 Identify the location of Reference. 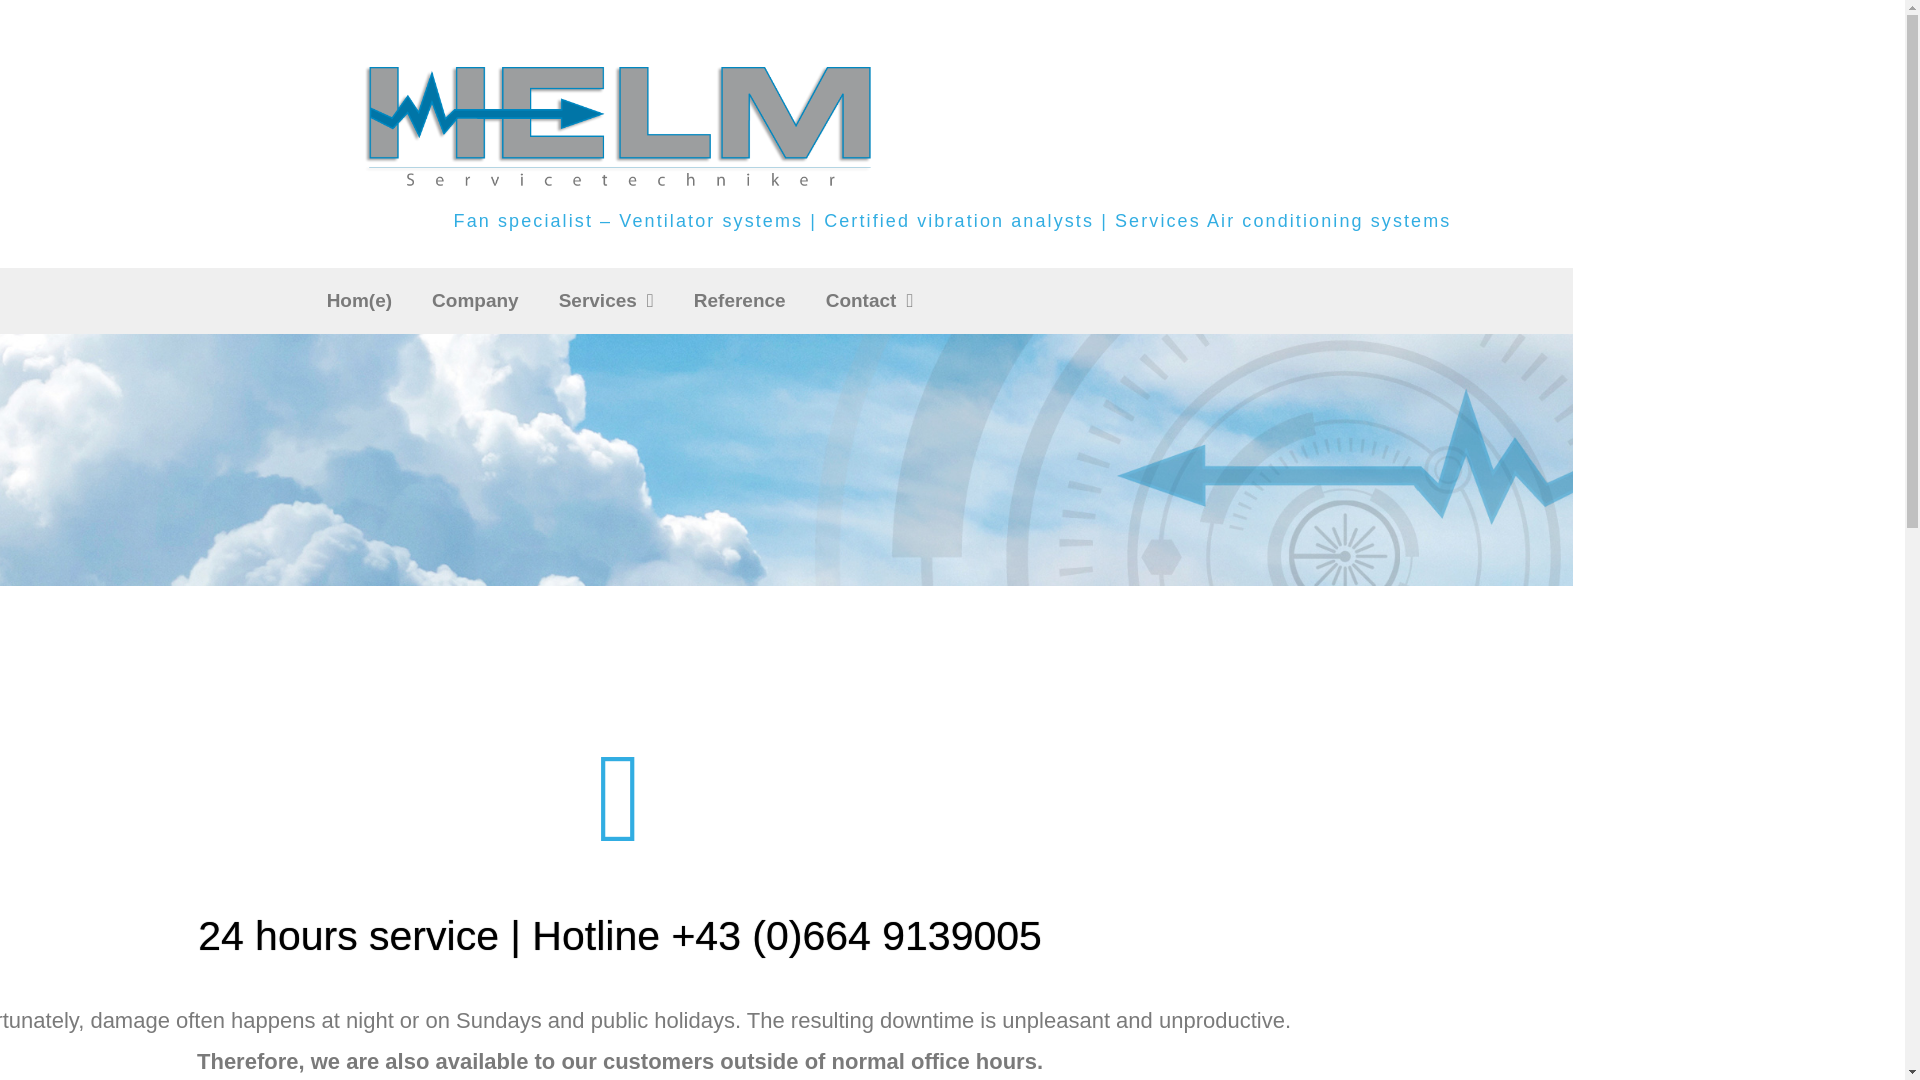
(740, 300).